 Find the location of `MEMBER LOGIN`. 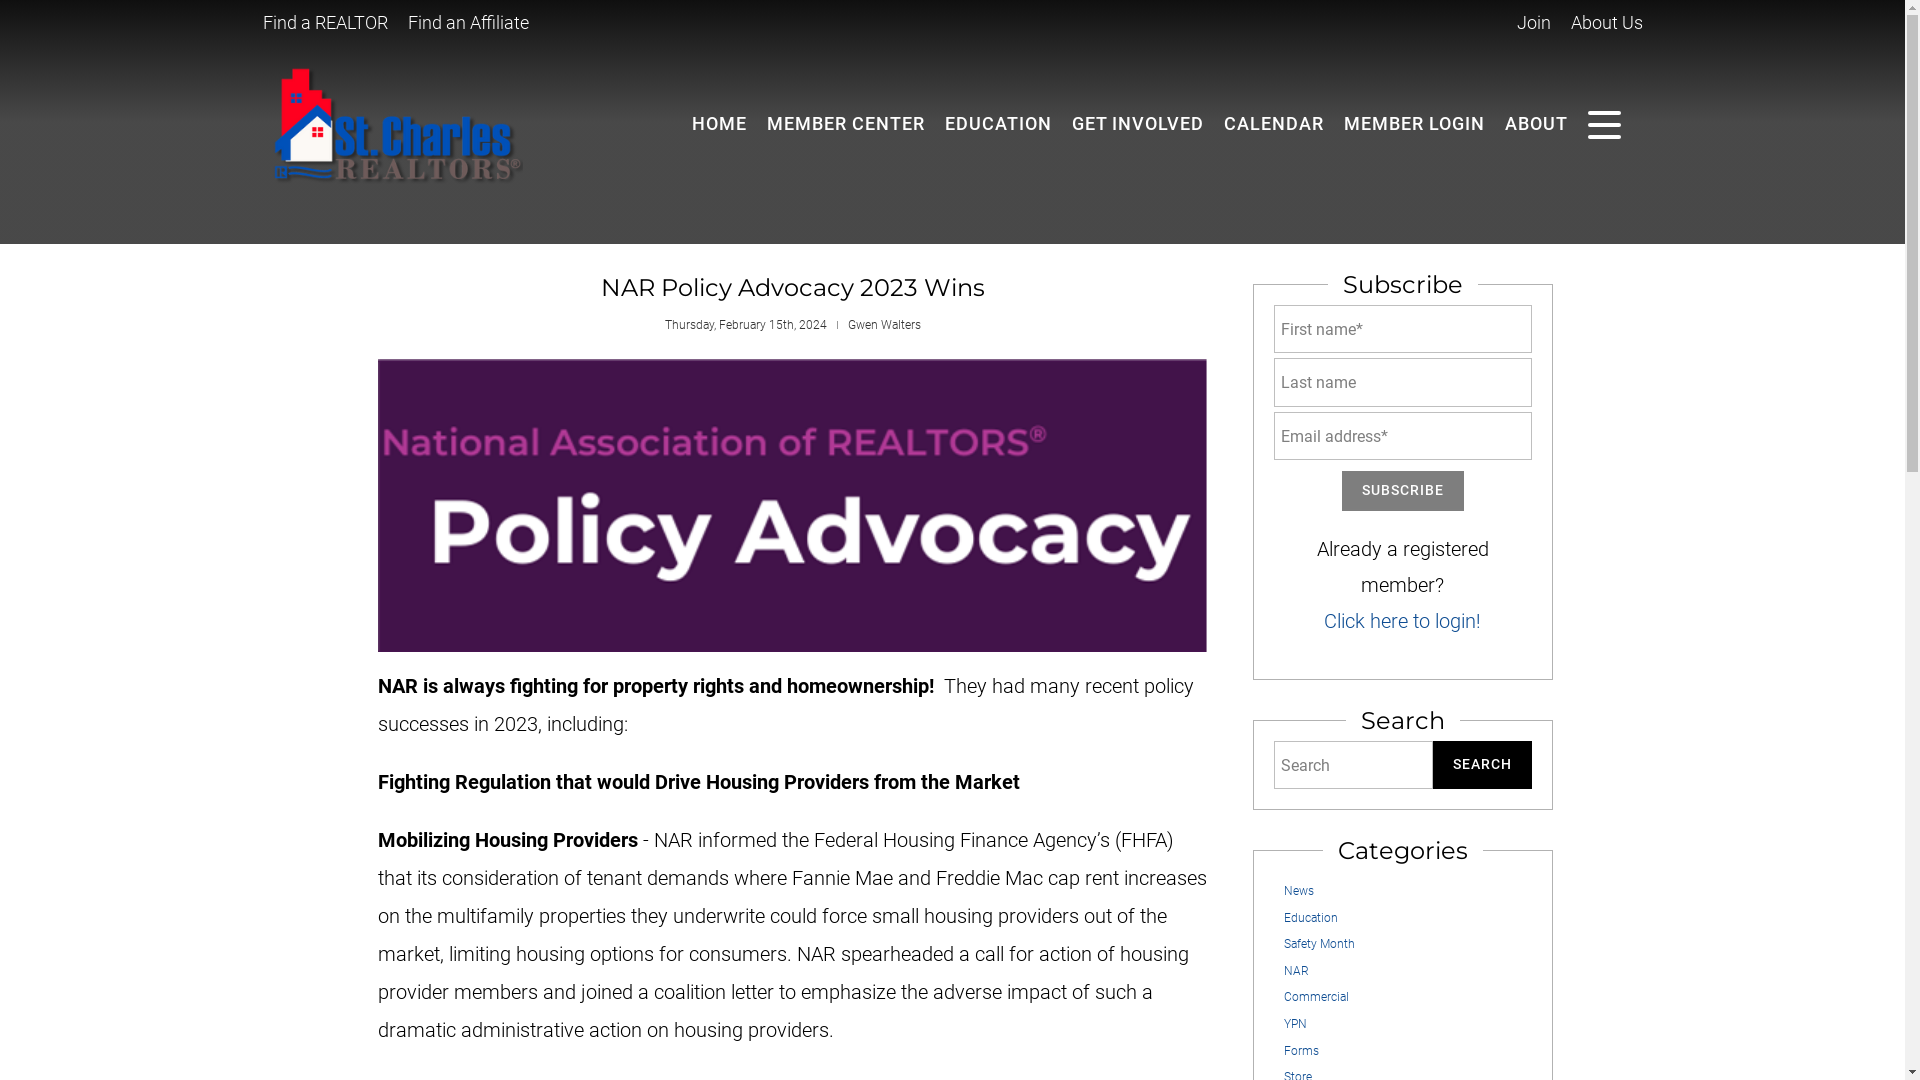

MEMBER LOGIN is located at coordinates (1414, 124).